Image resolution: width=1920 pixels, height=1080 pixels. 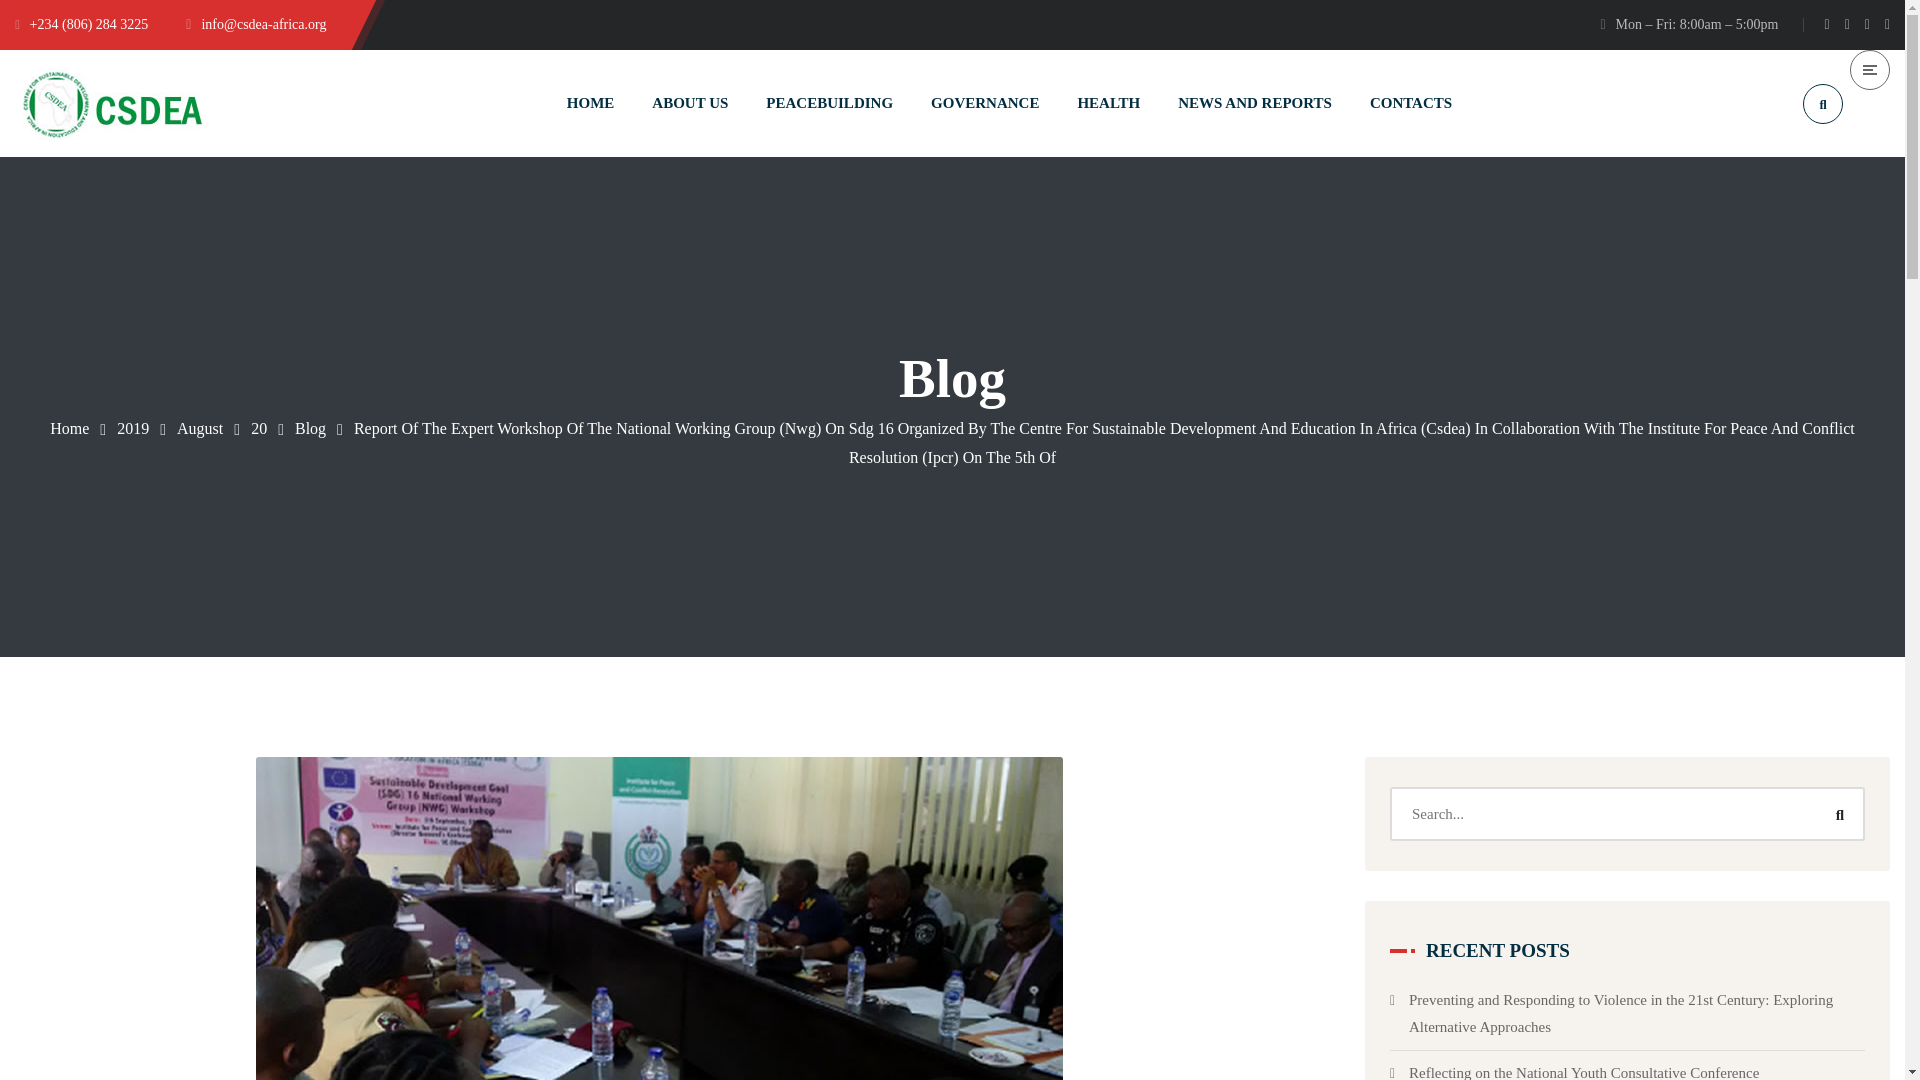 What do you see at coordinates (829, 102) in the screenshot?
I see `PEACEBUILDING` at bounding box center [829, 102].